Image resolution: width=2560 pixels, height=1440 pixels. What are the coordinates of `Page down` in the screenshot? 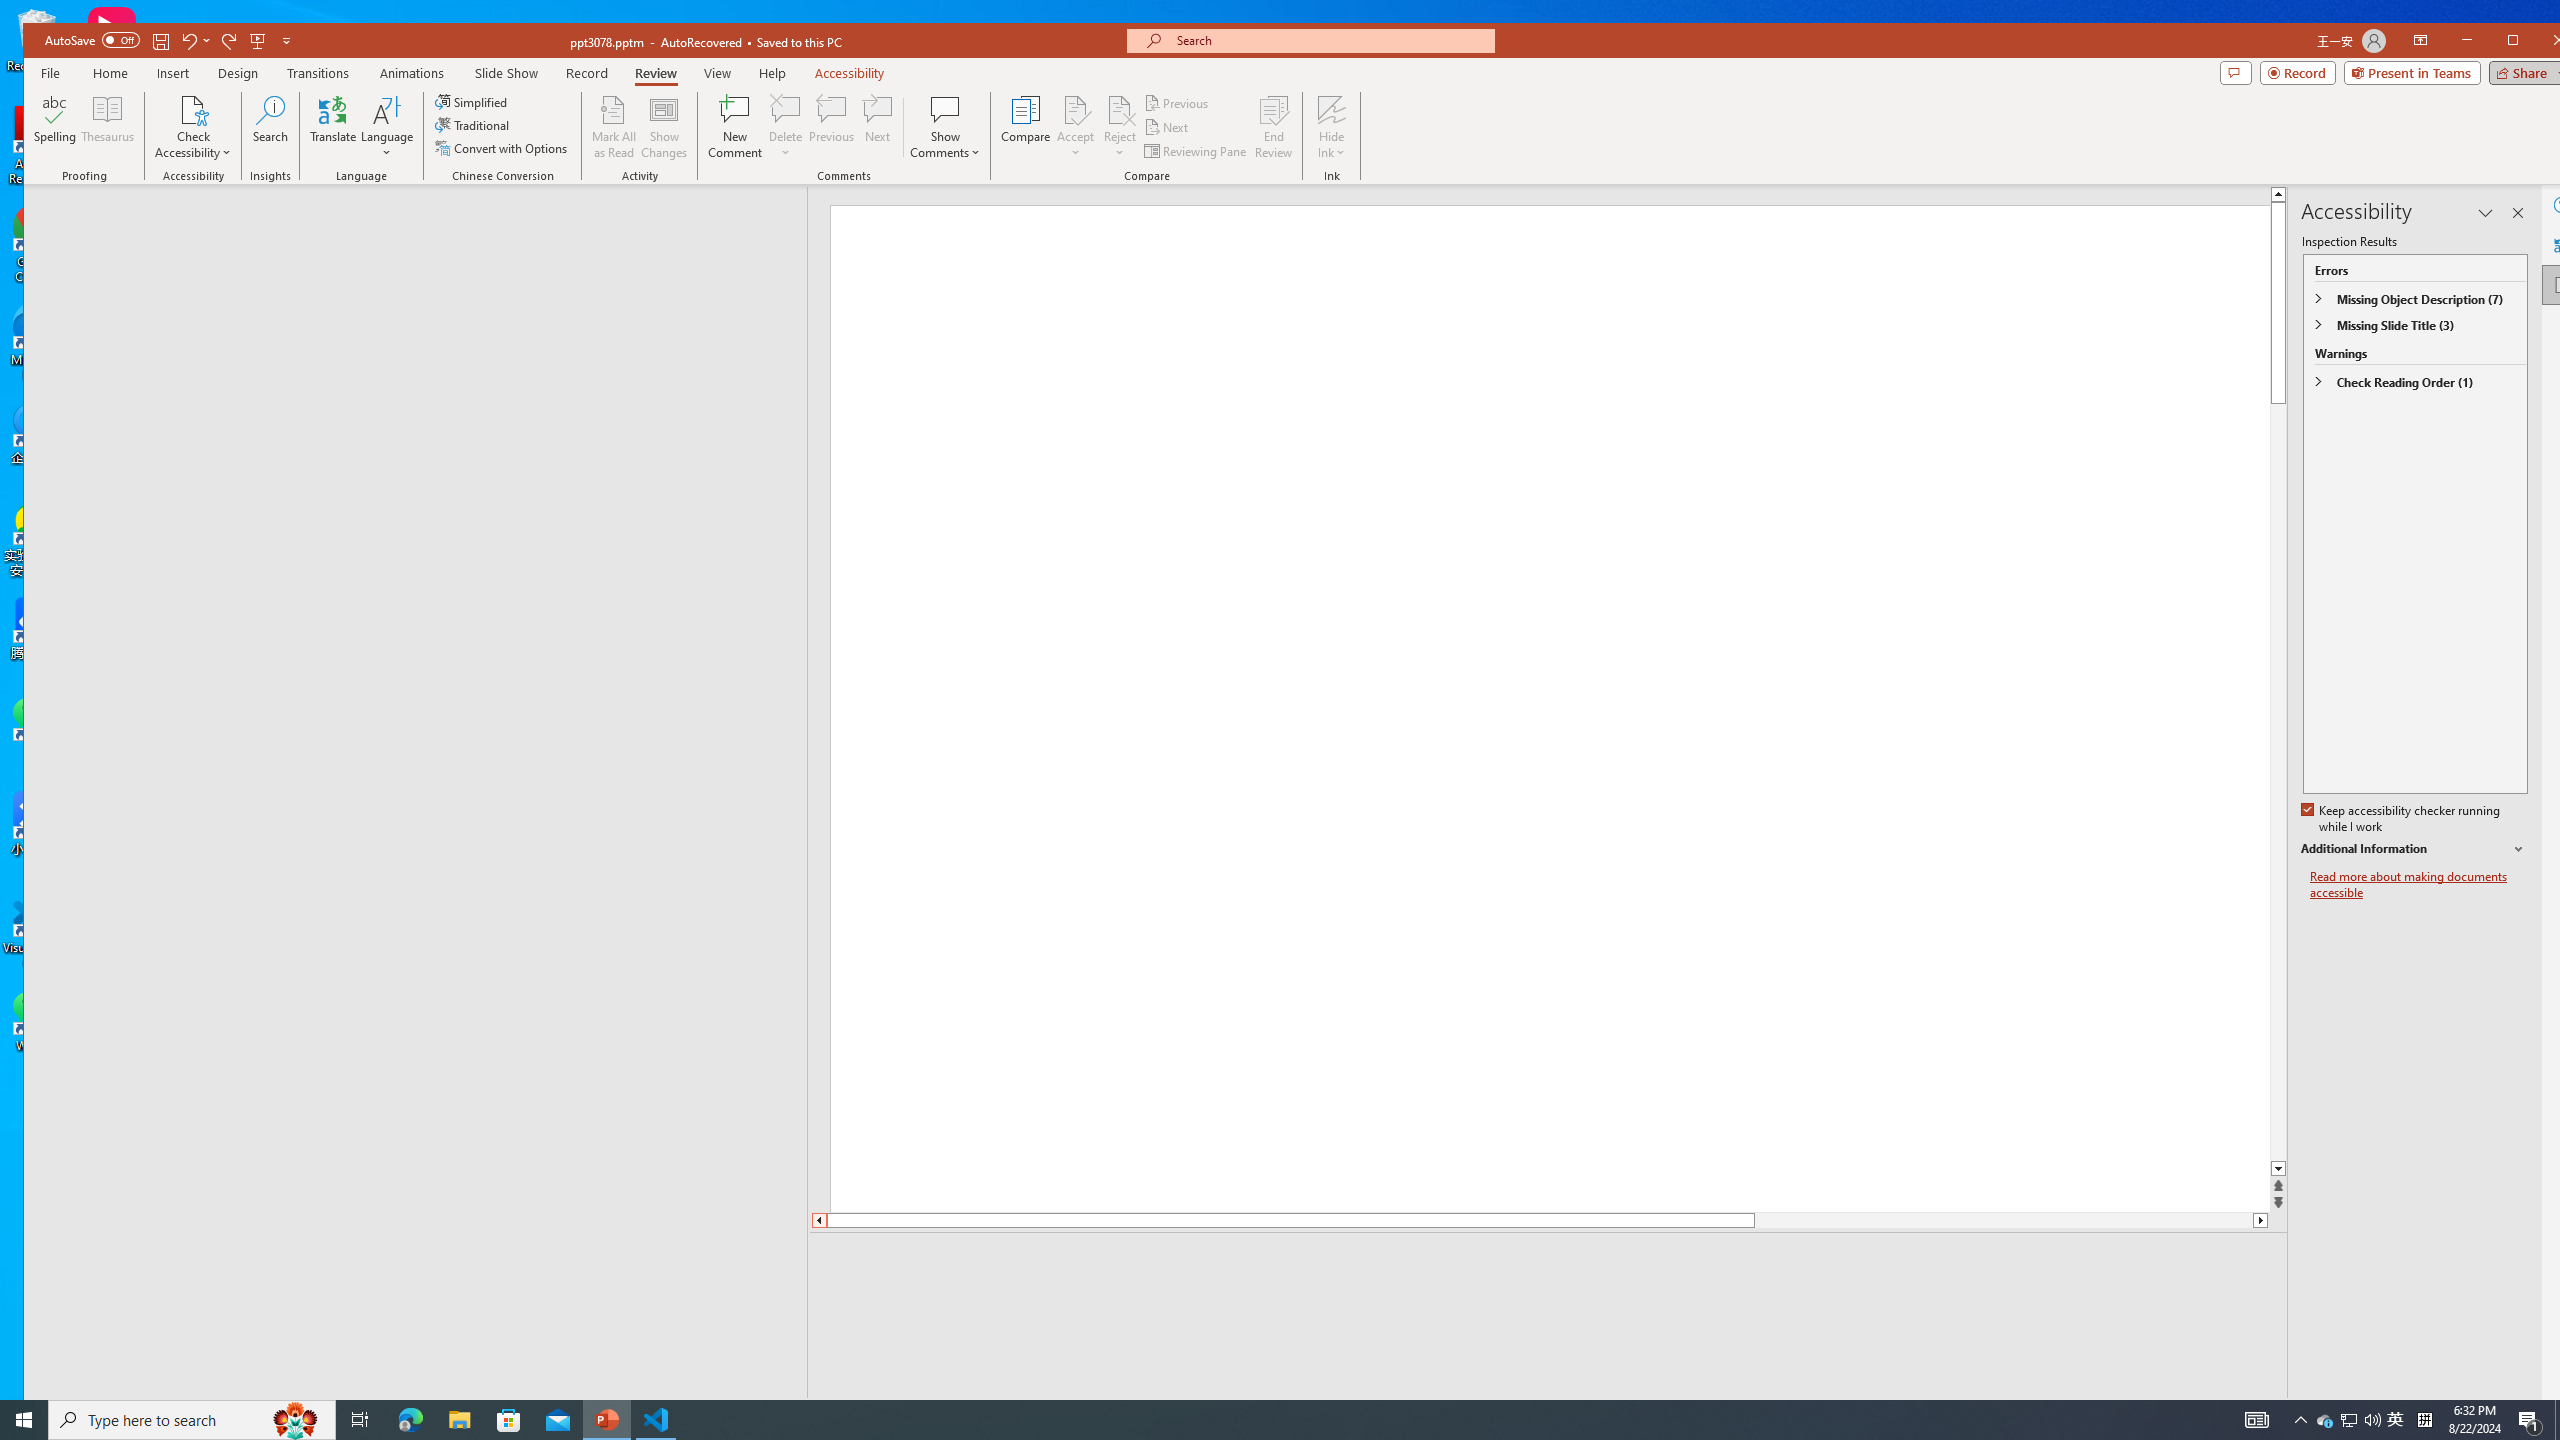 It's located at (2004, 1220).